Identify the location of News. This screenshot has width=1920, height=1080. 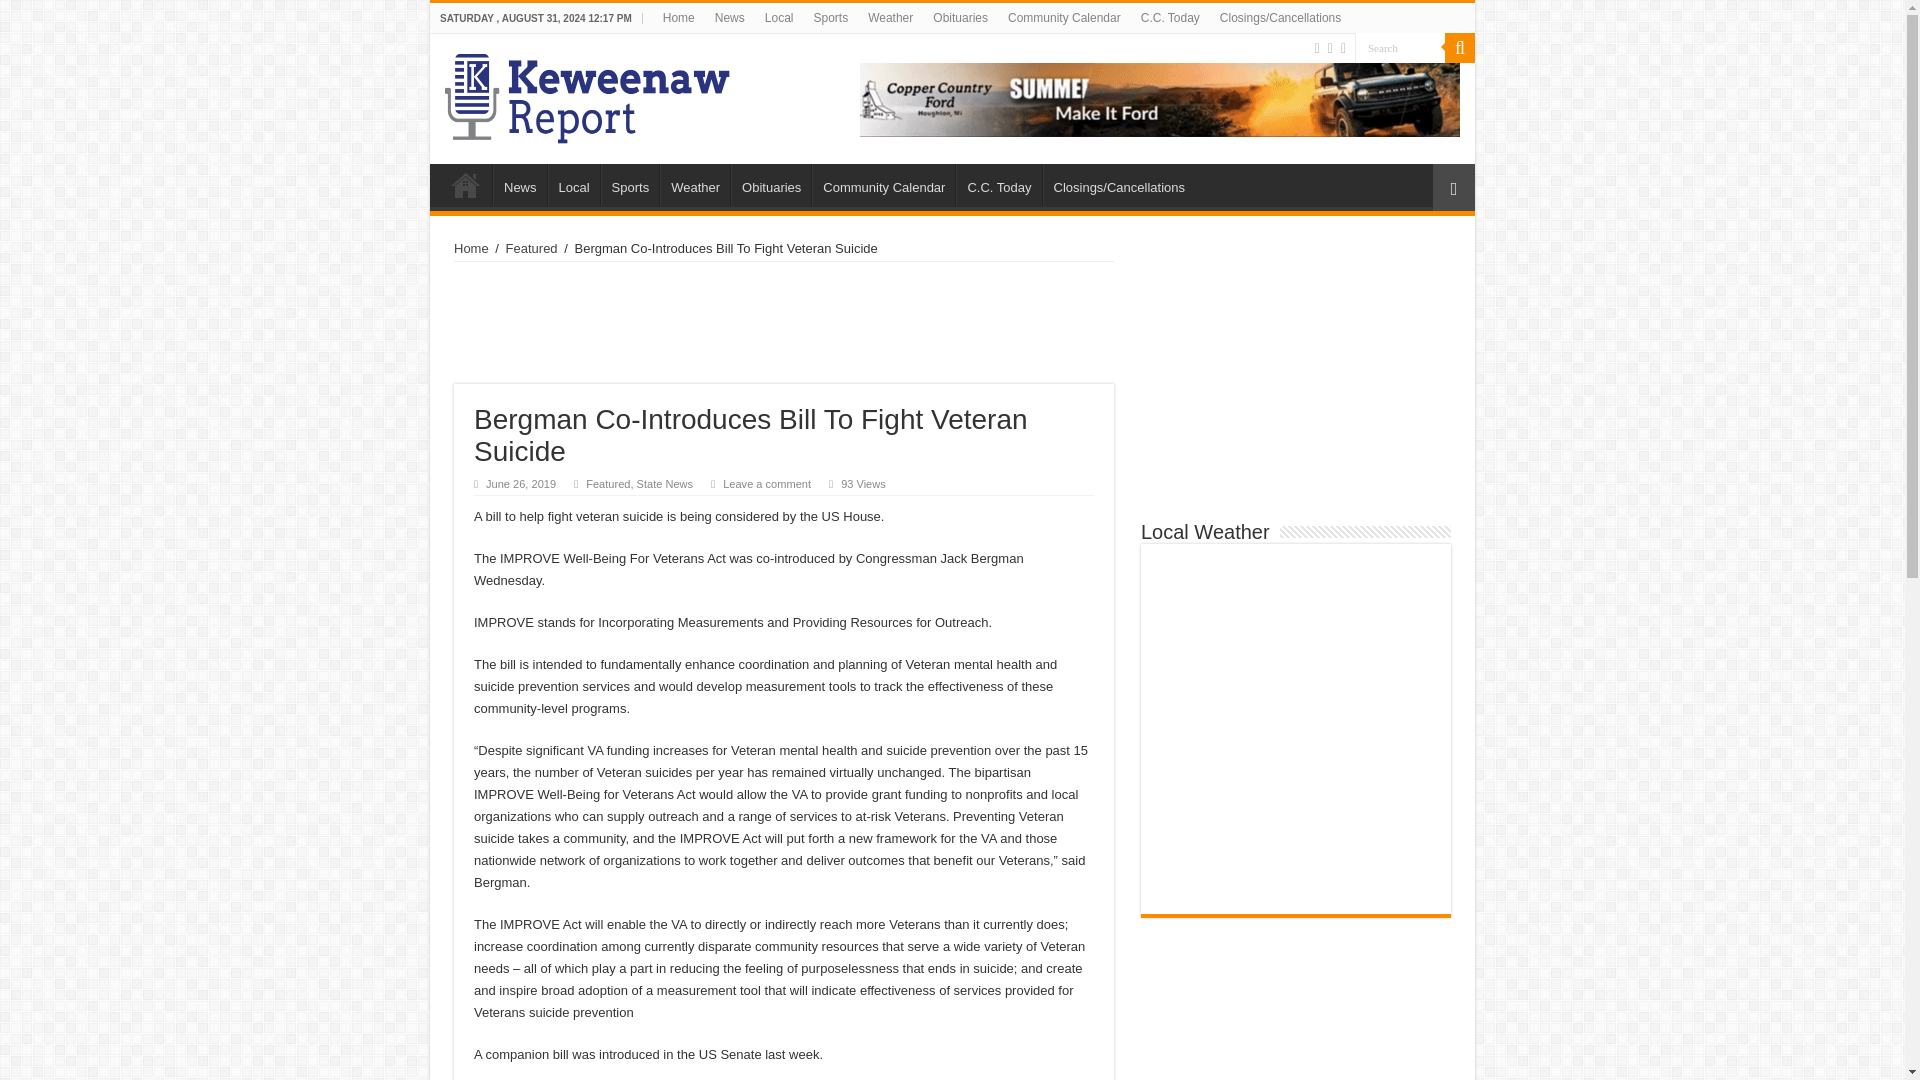
(520, 185).